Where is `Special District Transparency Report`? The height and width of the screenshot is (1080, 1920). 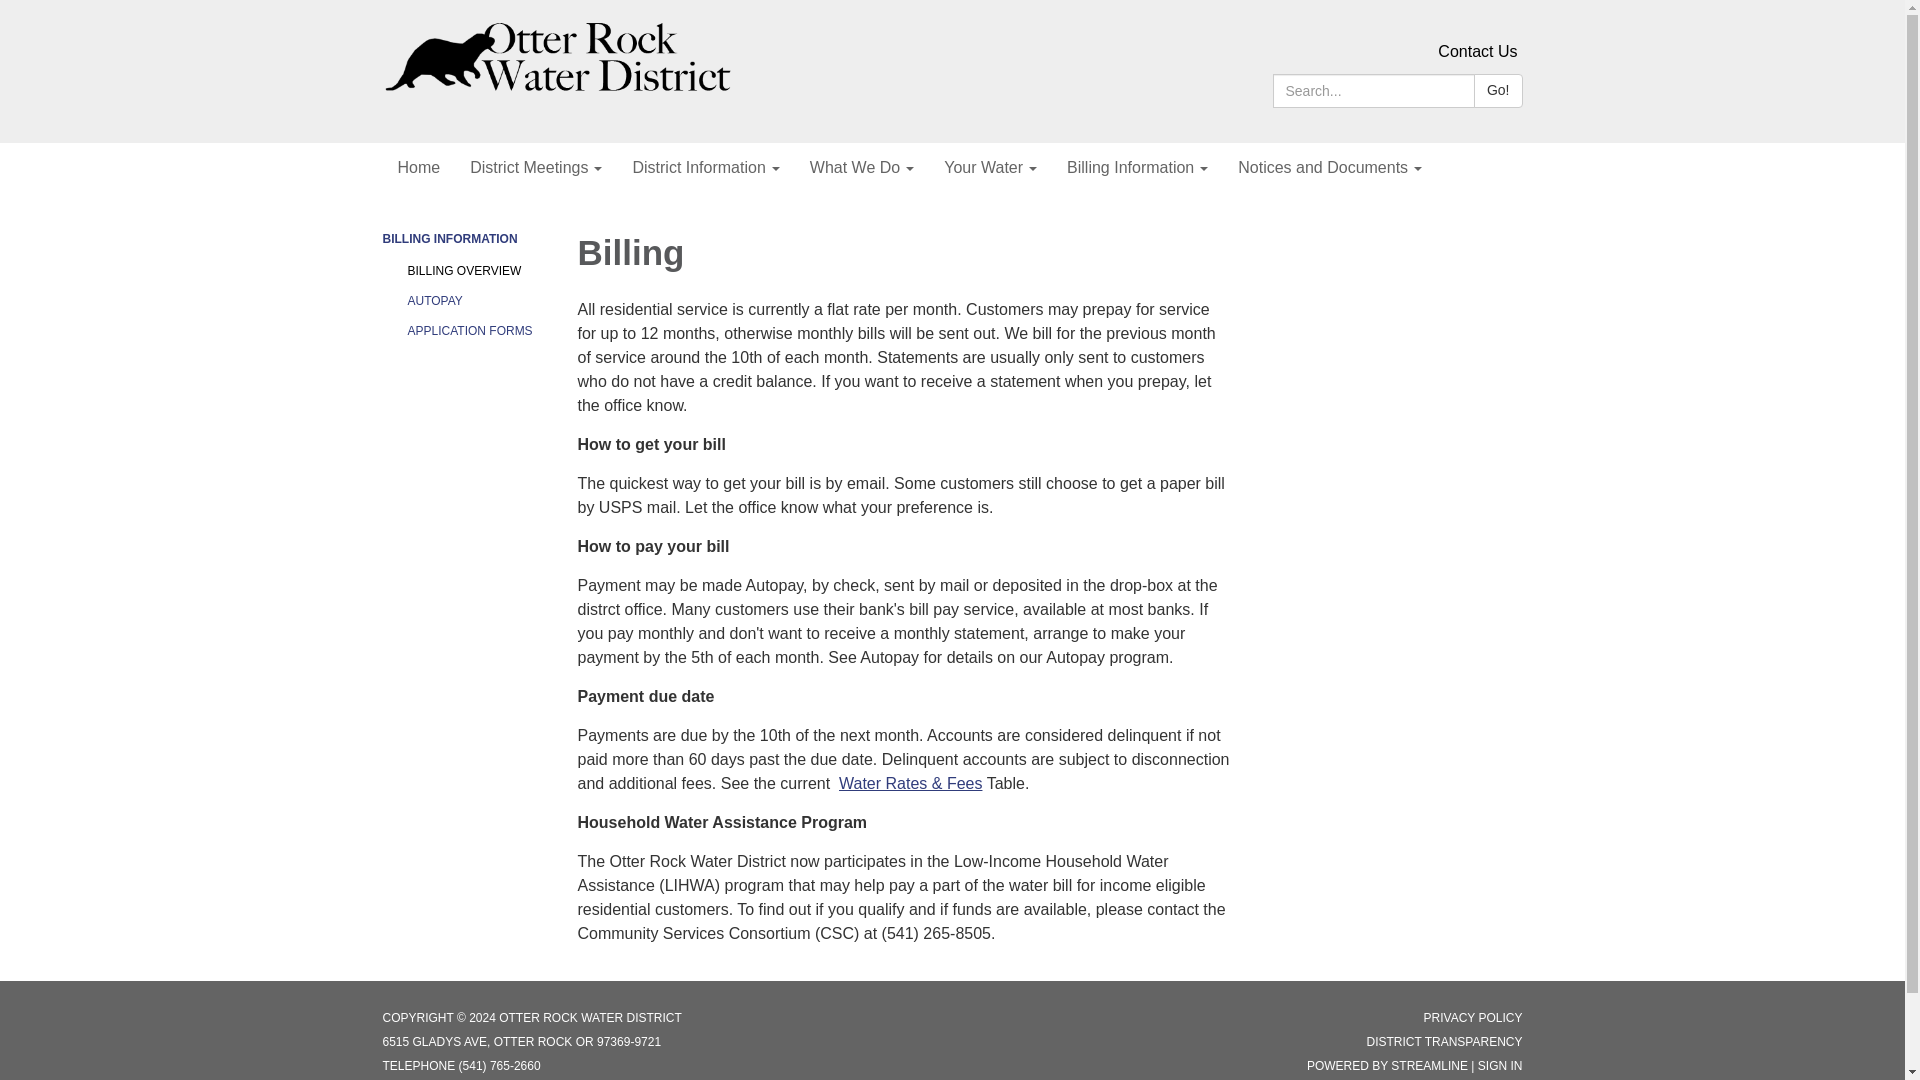 Special District Transparency Report is located at coordinates (1444, 1041).